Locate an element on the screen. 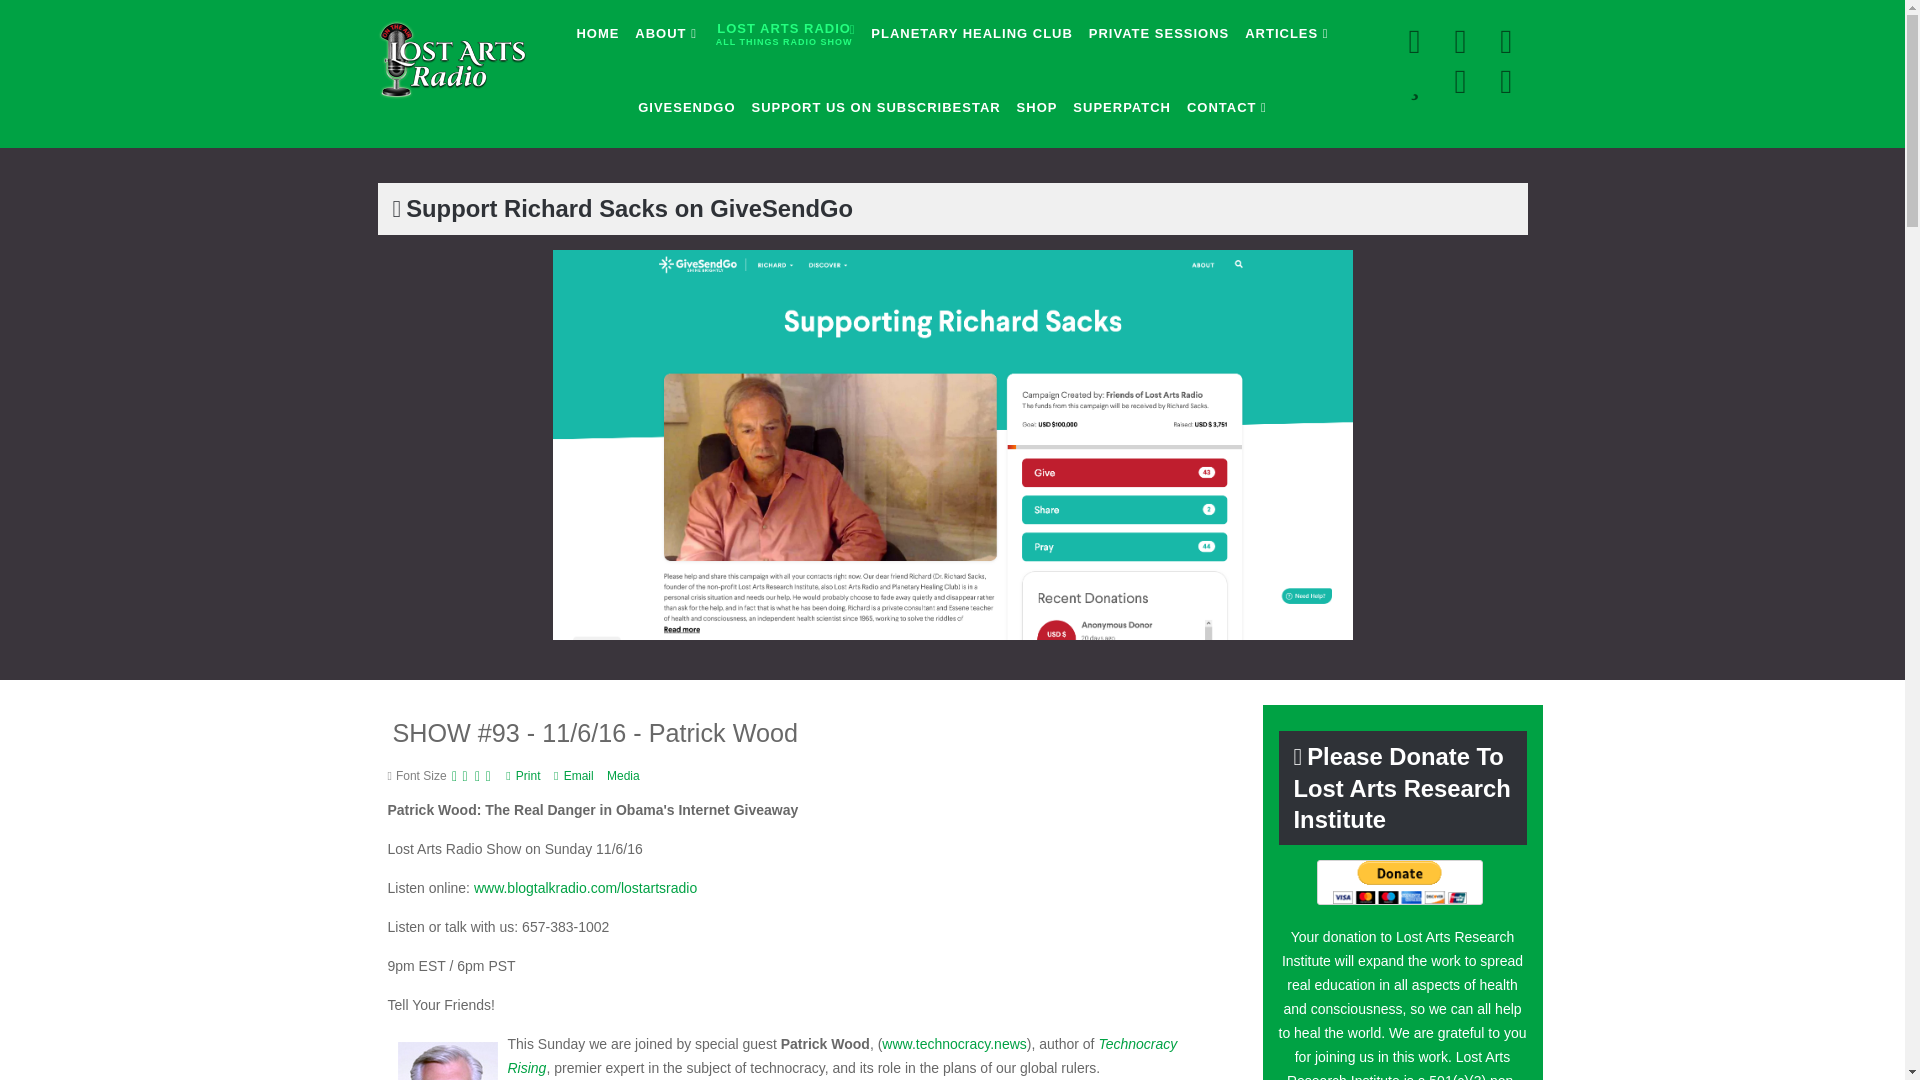  ABOUT is located at coordinates (447, 1061).